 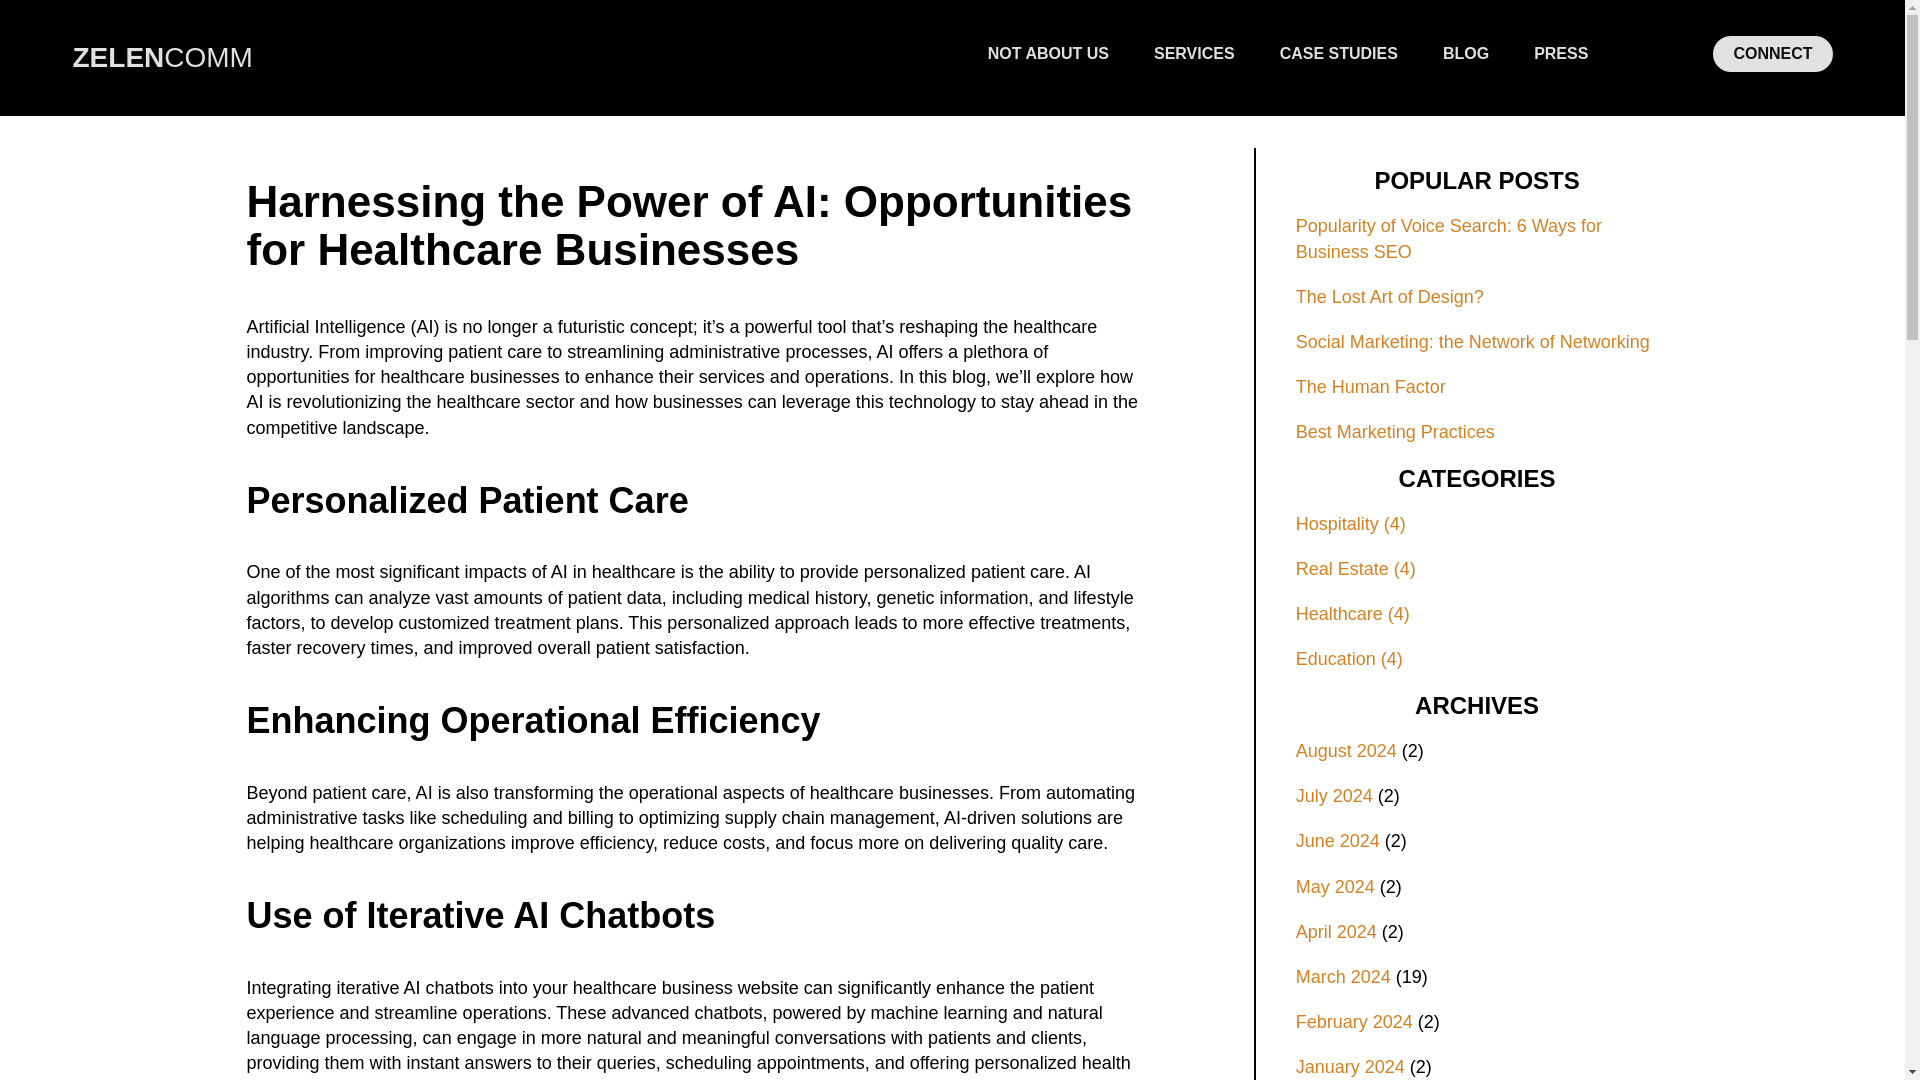 I want to click on SERVICES, so click(x=1194, y=54).